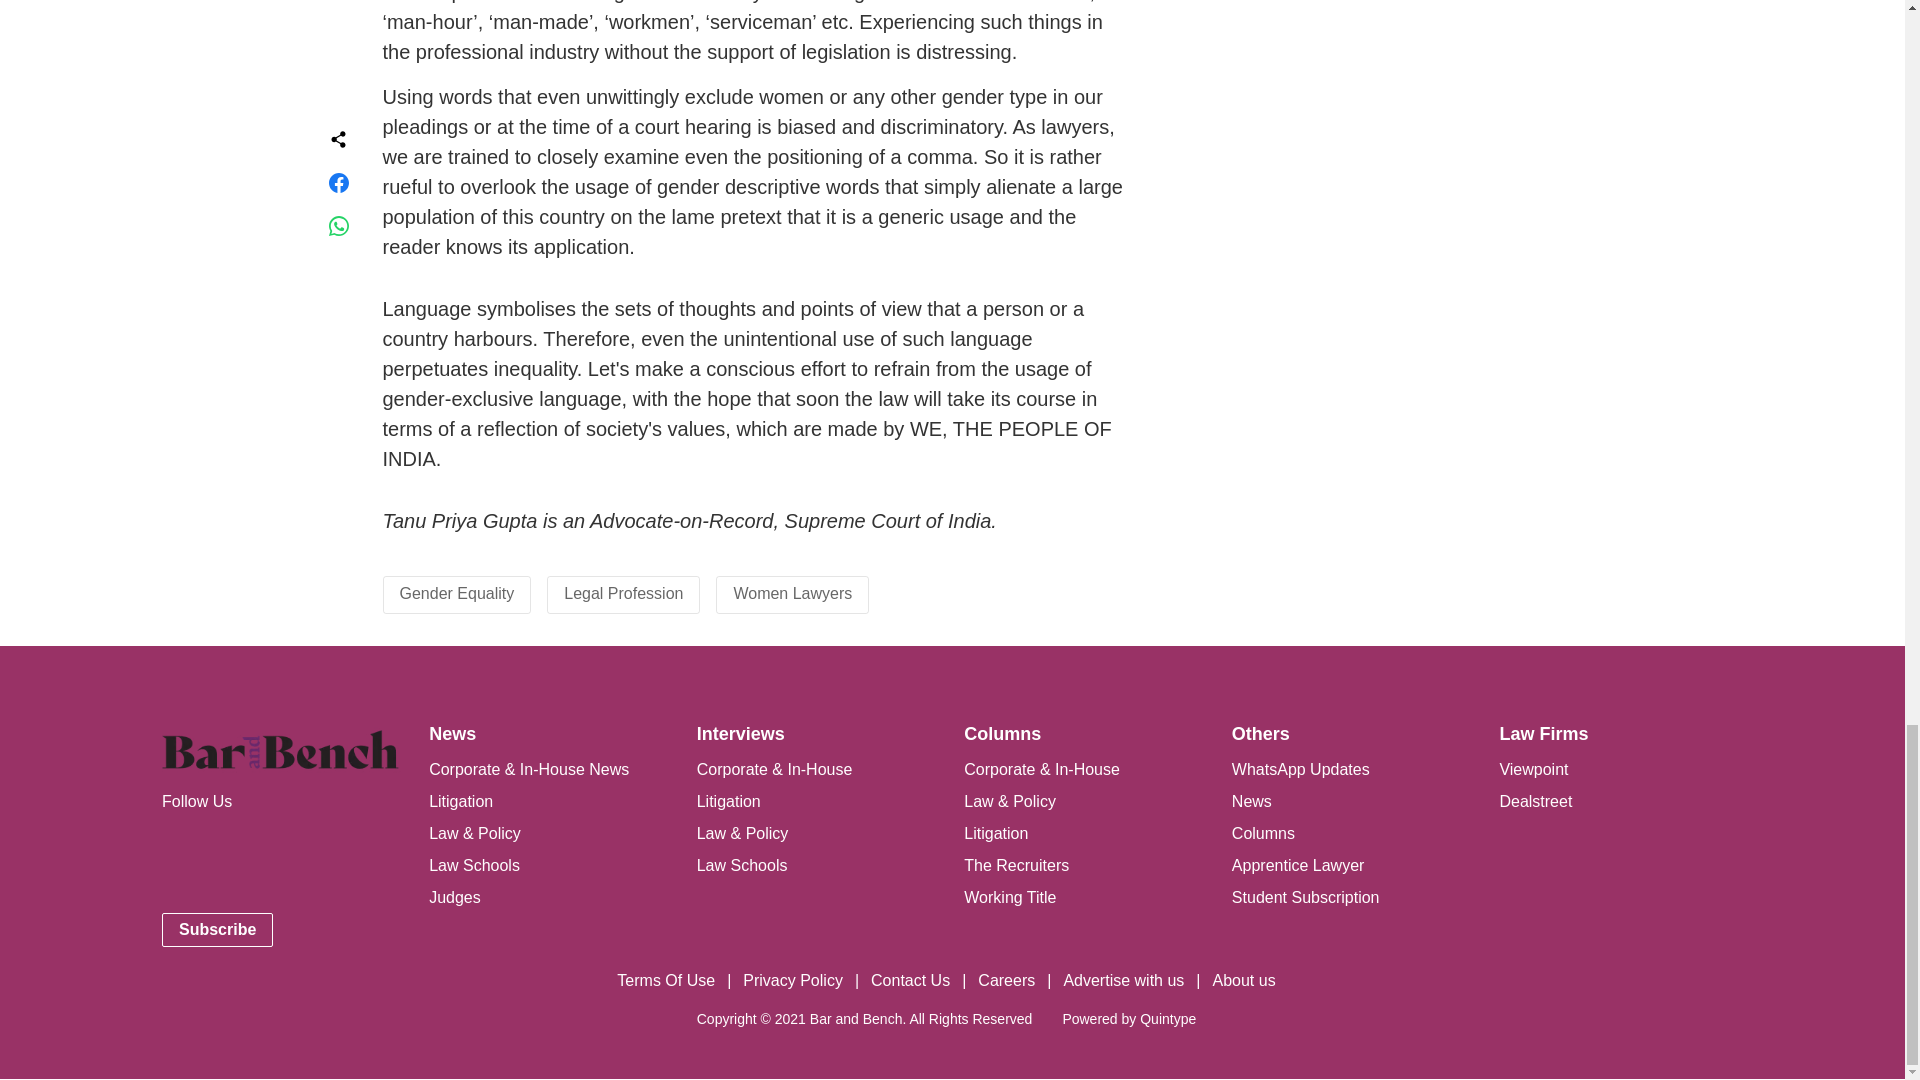  What do you see at coordinates (624, 593) in the screenshot?
I see `Legal Profession` at bounding box center [624, 593].